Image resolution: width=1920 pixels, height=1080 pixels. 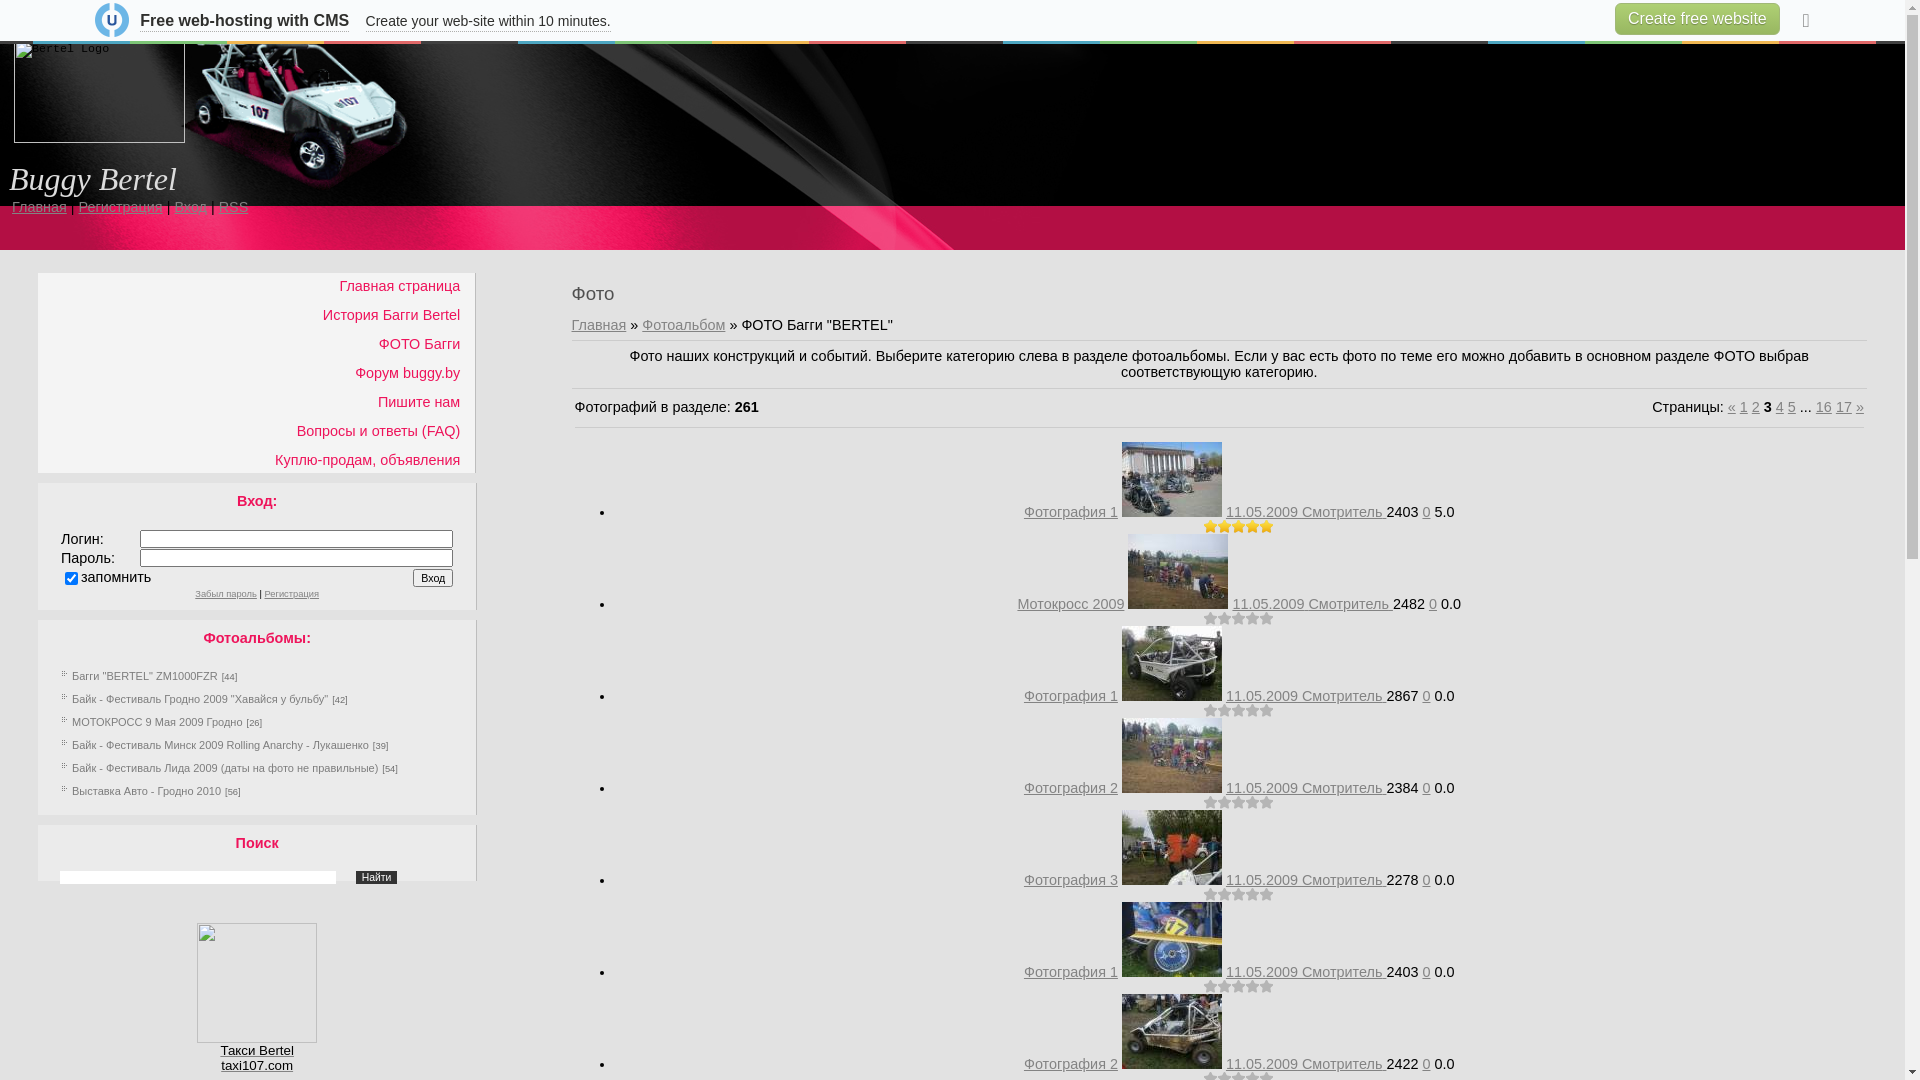 What do you see at coordinates (1253, 527) in the screenshot?
I see `4` at bounding box center [1253, 527].